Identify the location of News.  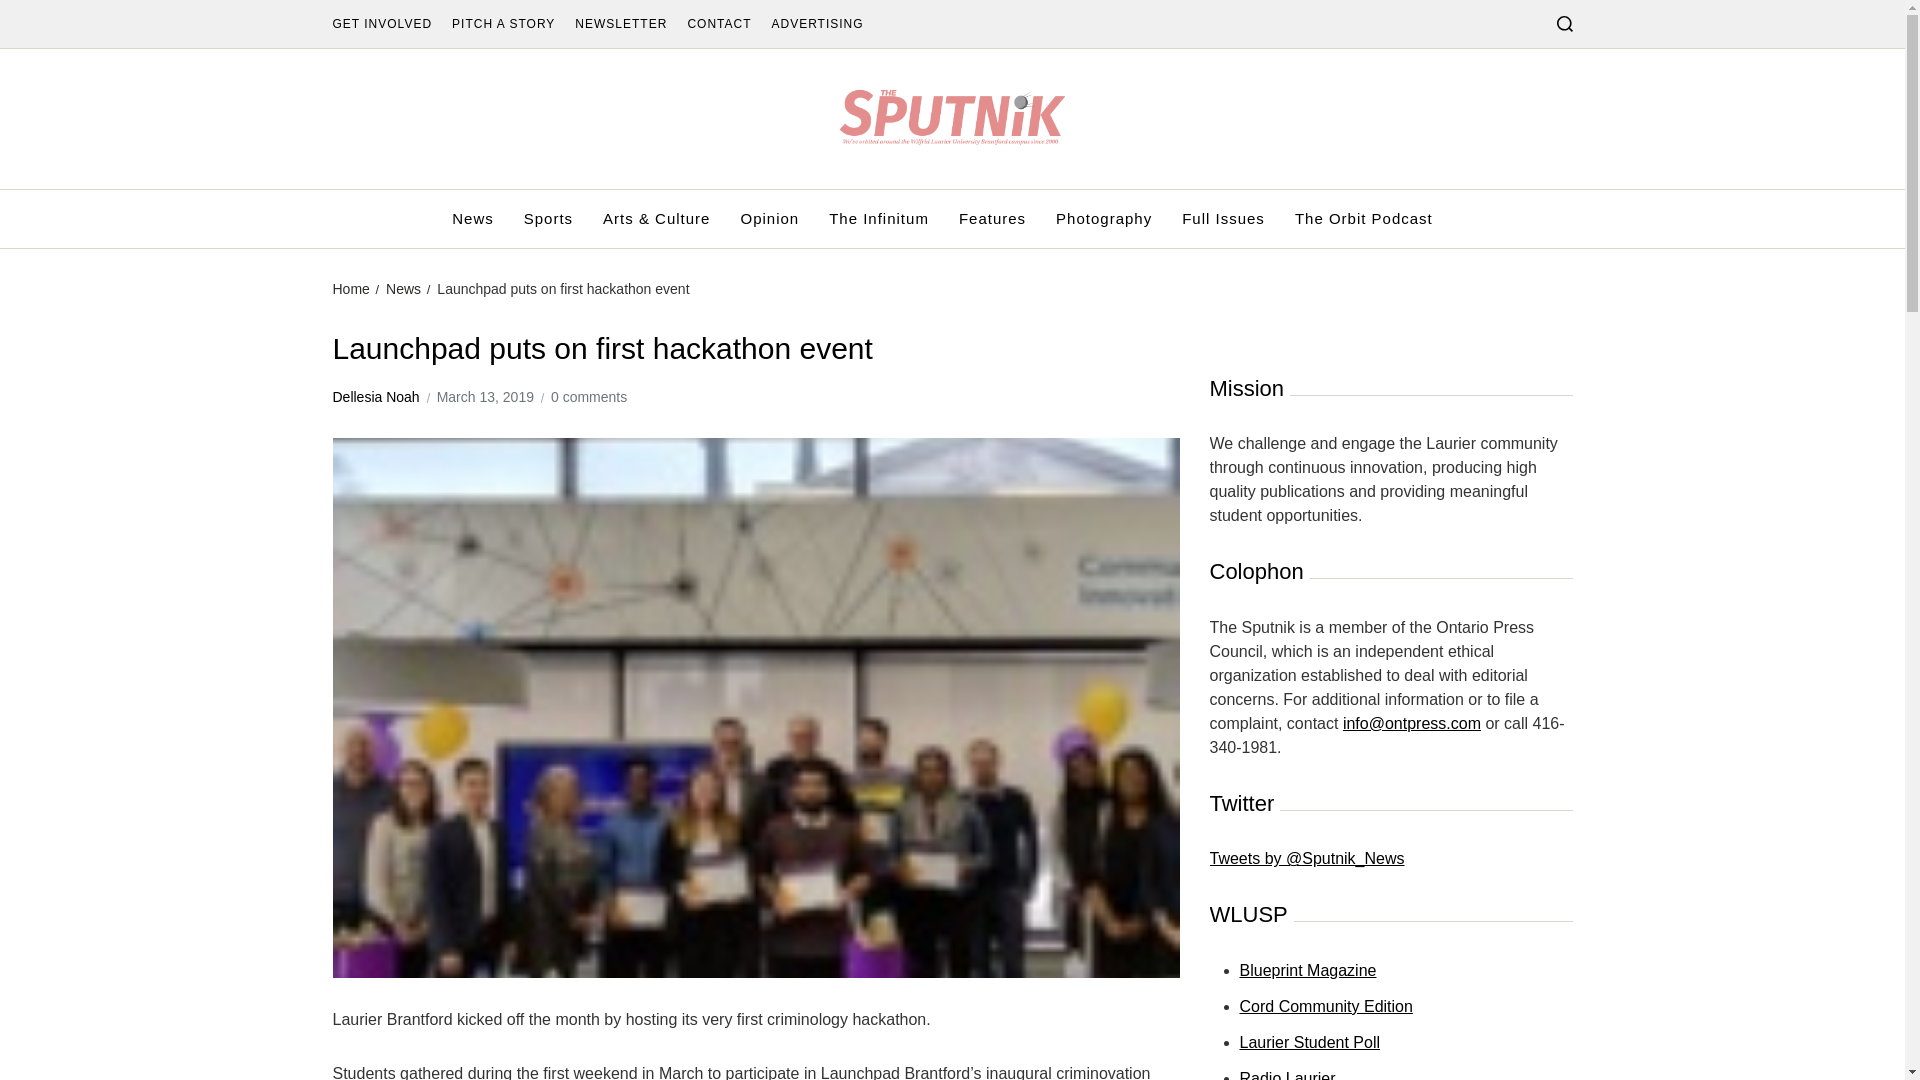
(402, 288).